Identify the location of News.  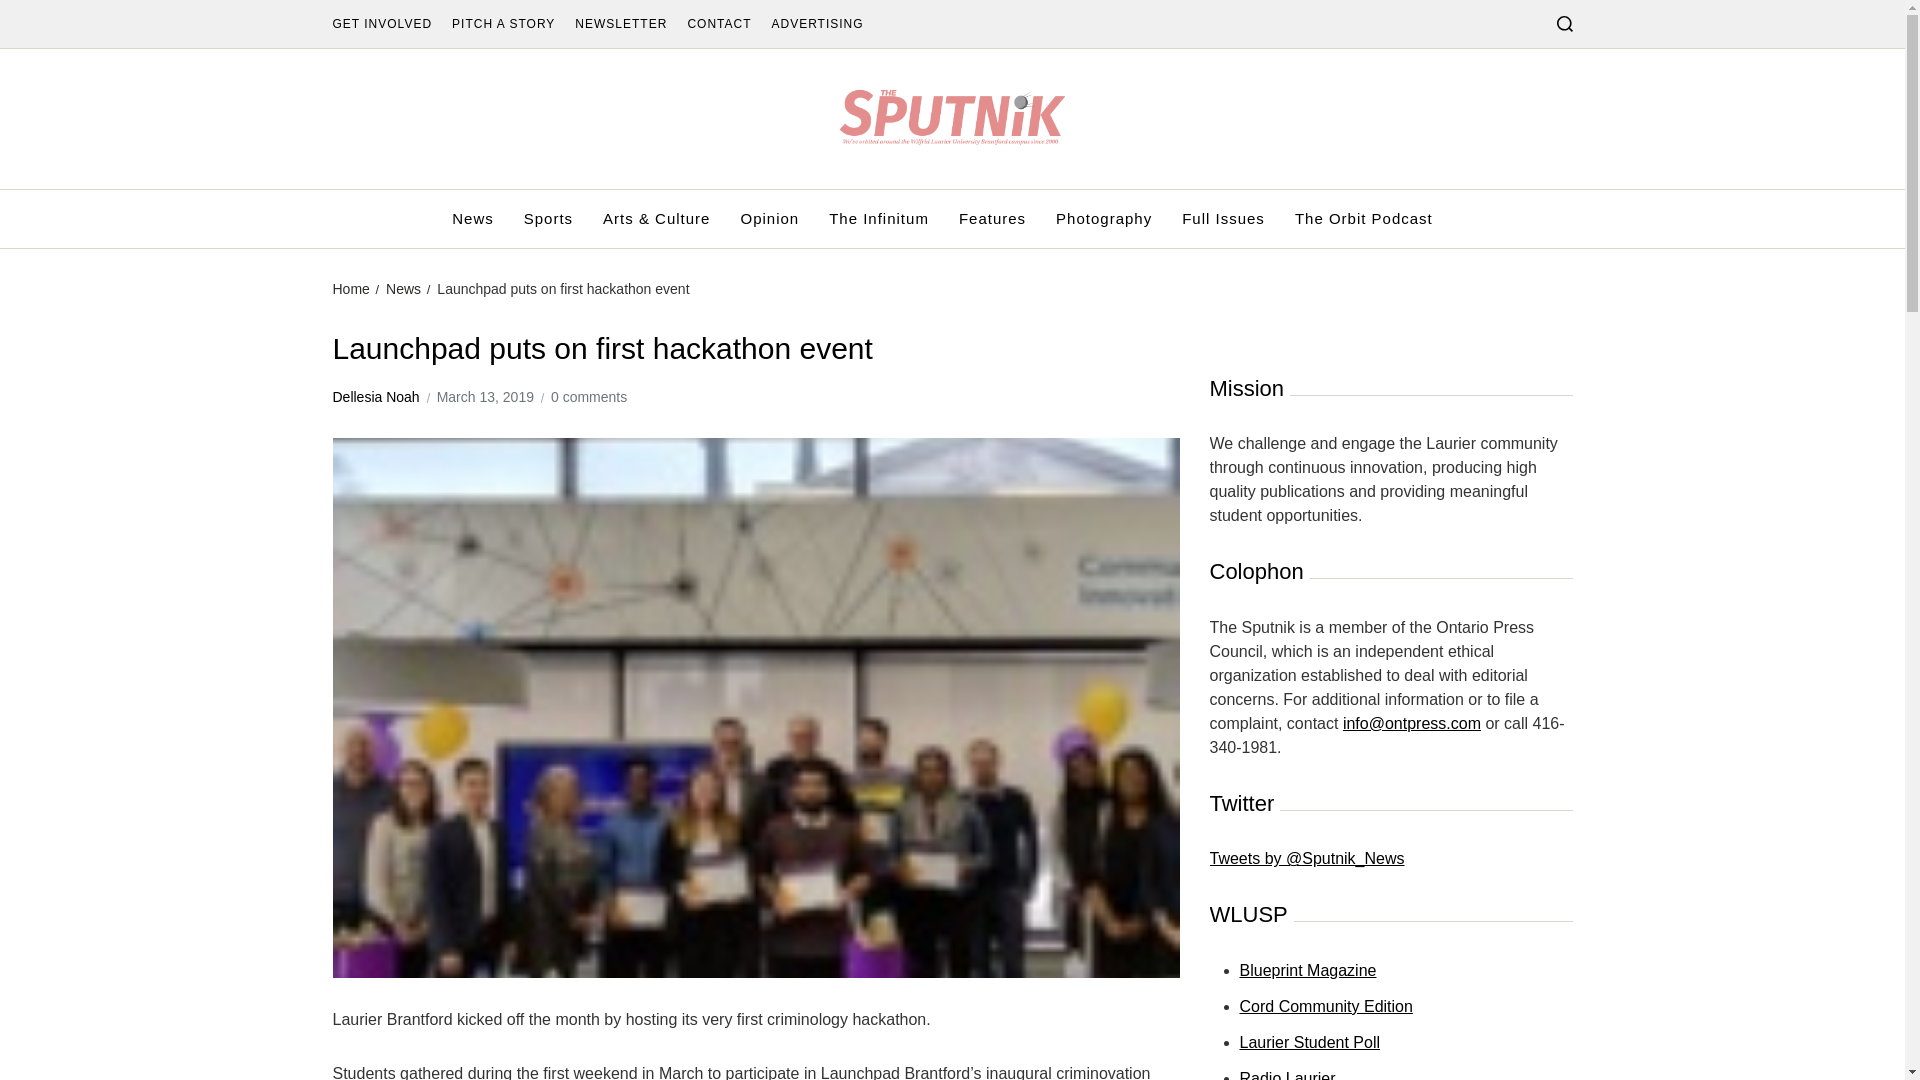
(402, 288).